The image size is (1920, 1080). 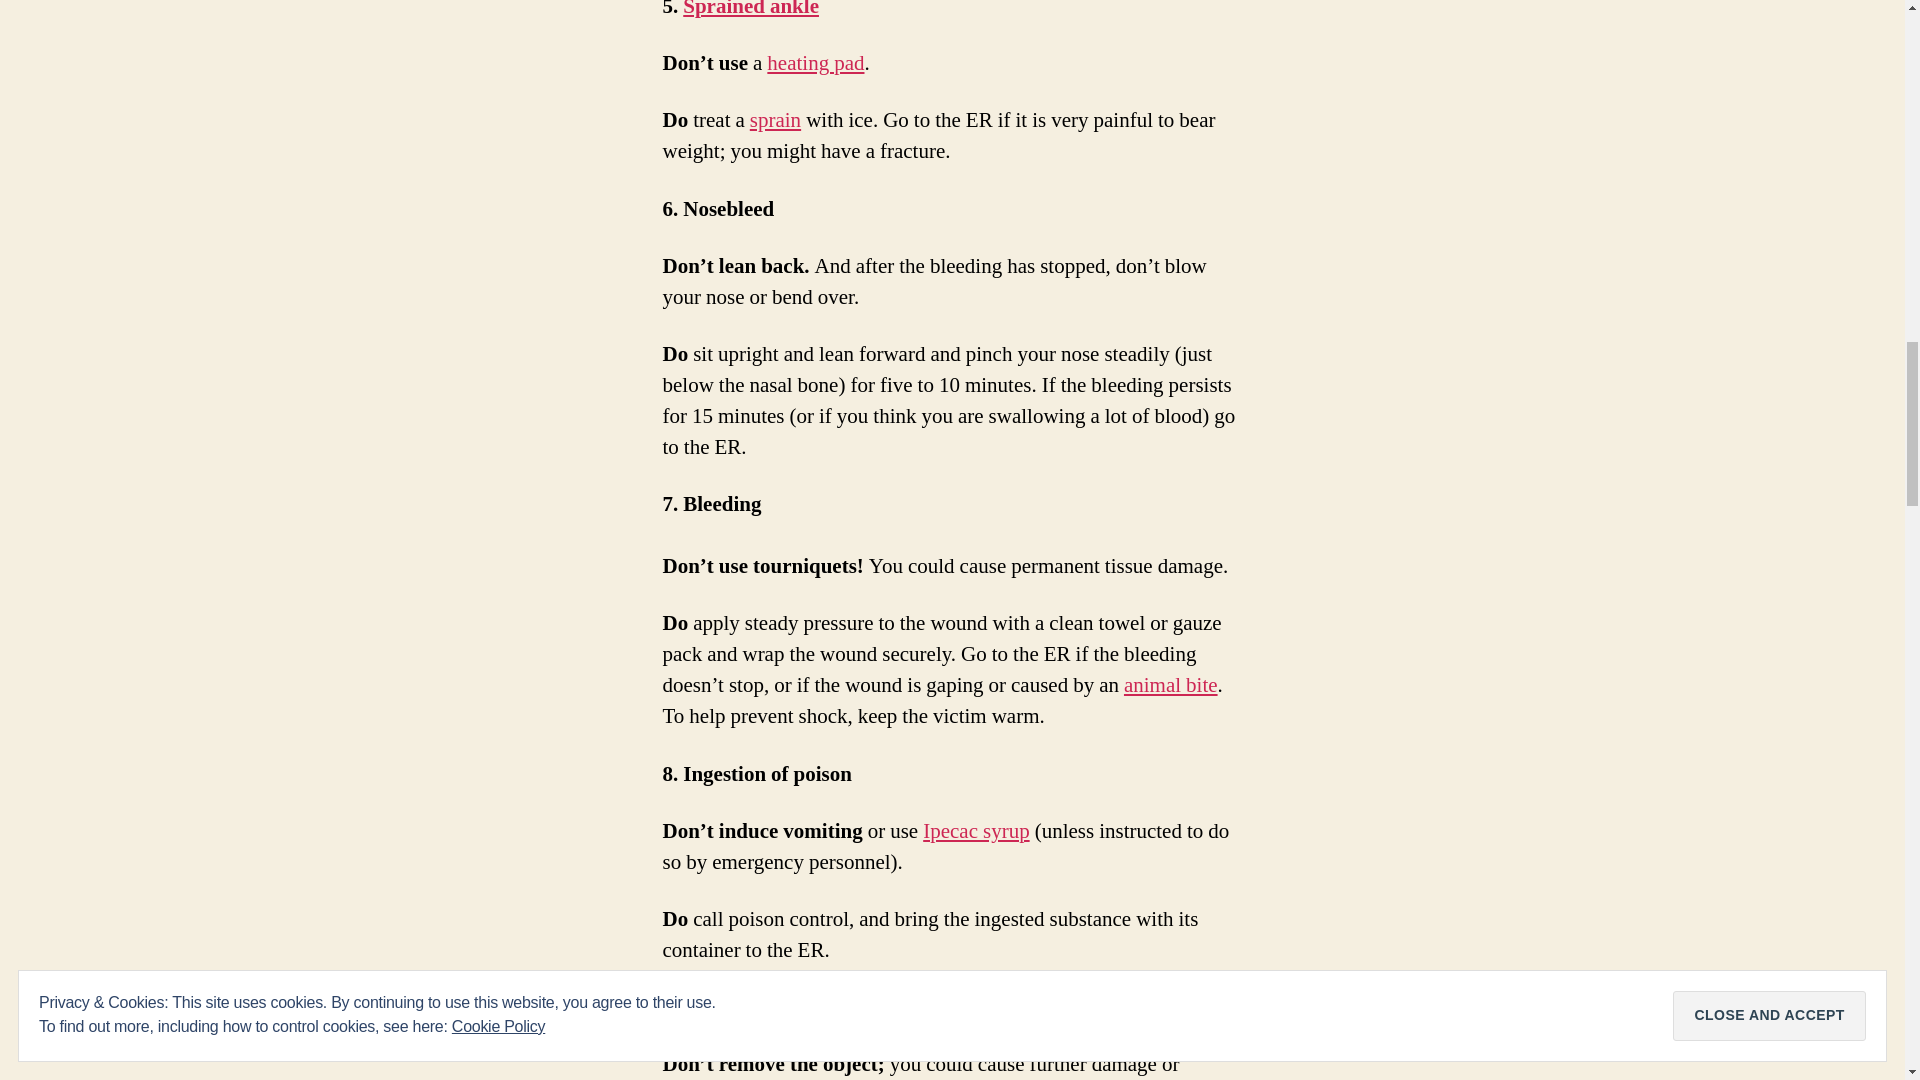 I want to click on Ipecac syrup, so click(x=976, y=830).